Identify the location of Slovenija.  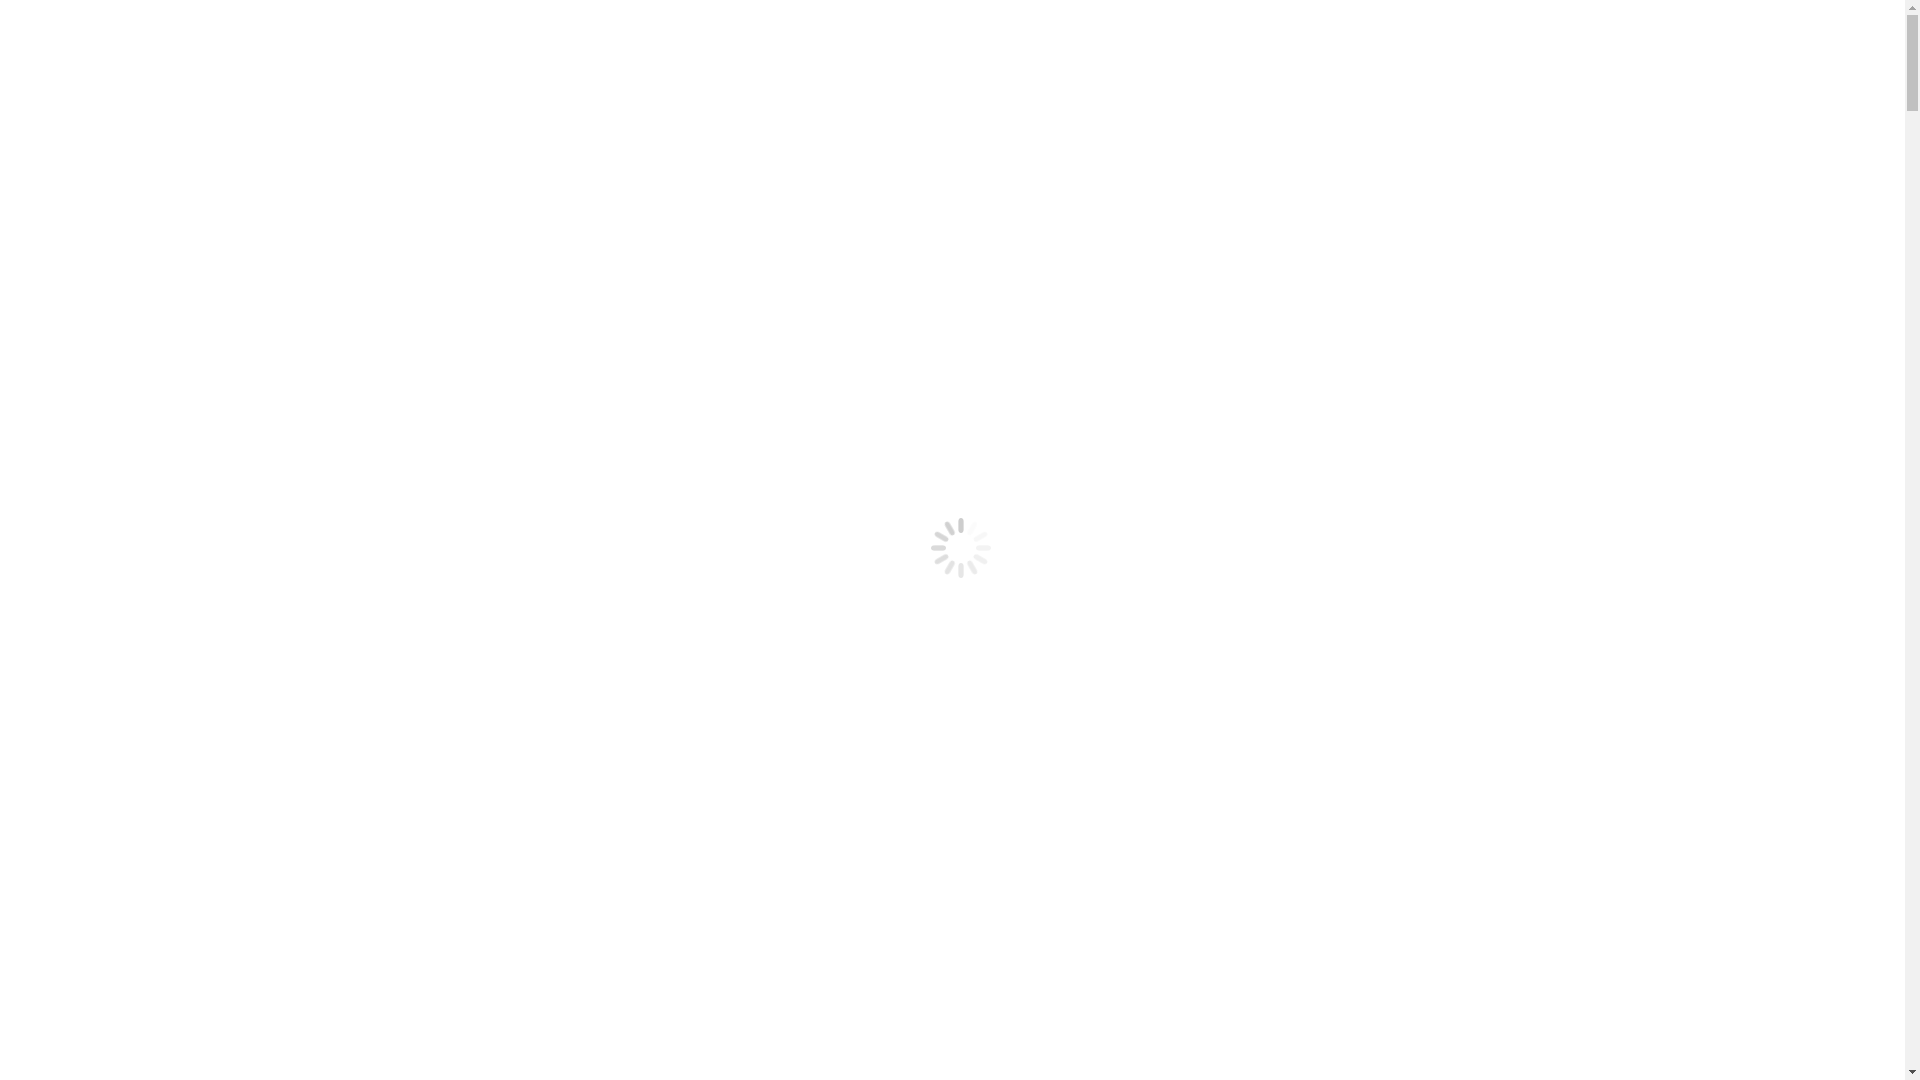
(118, 572).